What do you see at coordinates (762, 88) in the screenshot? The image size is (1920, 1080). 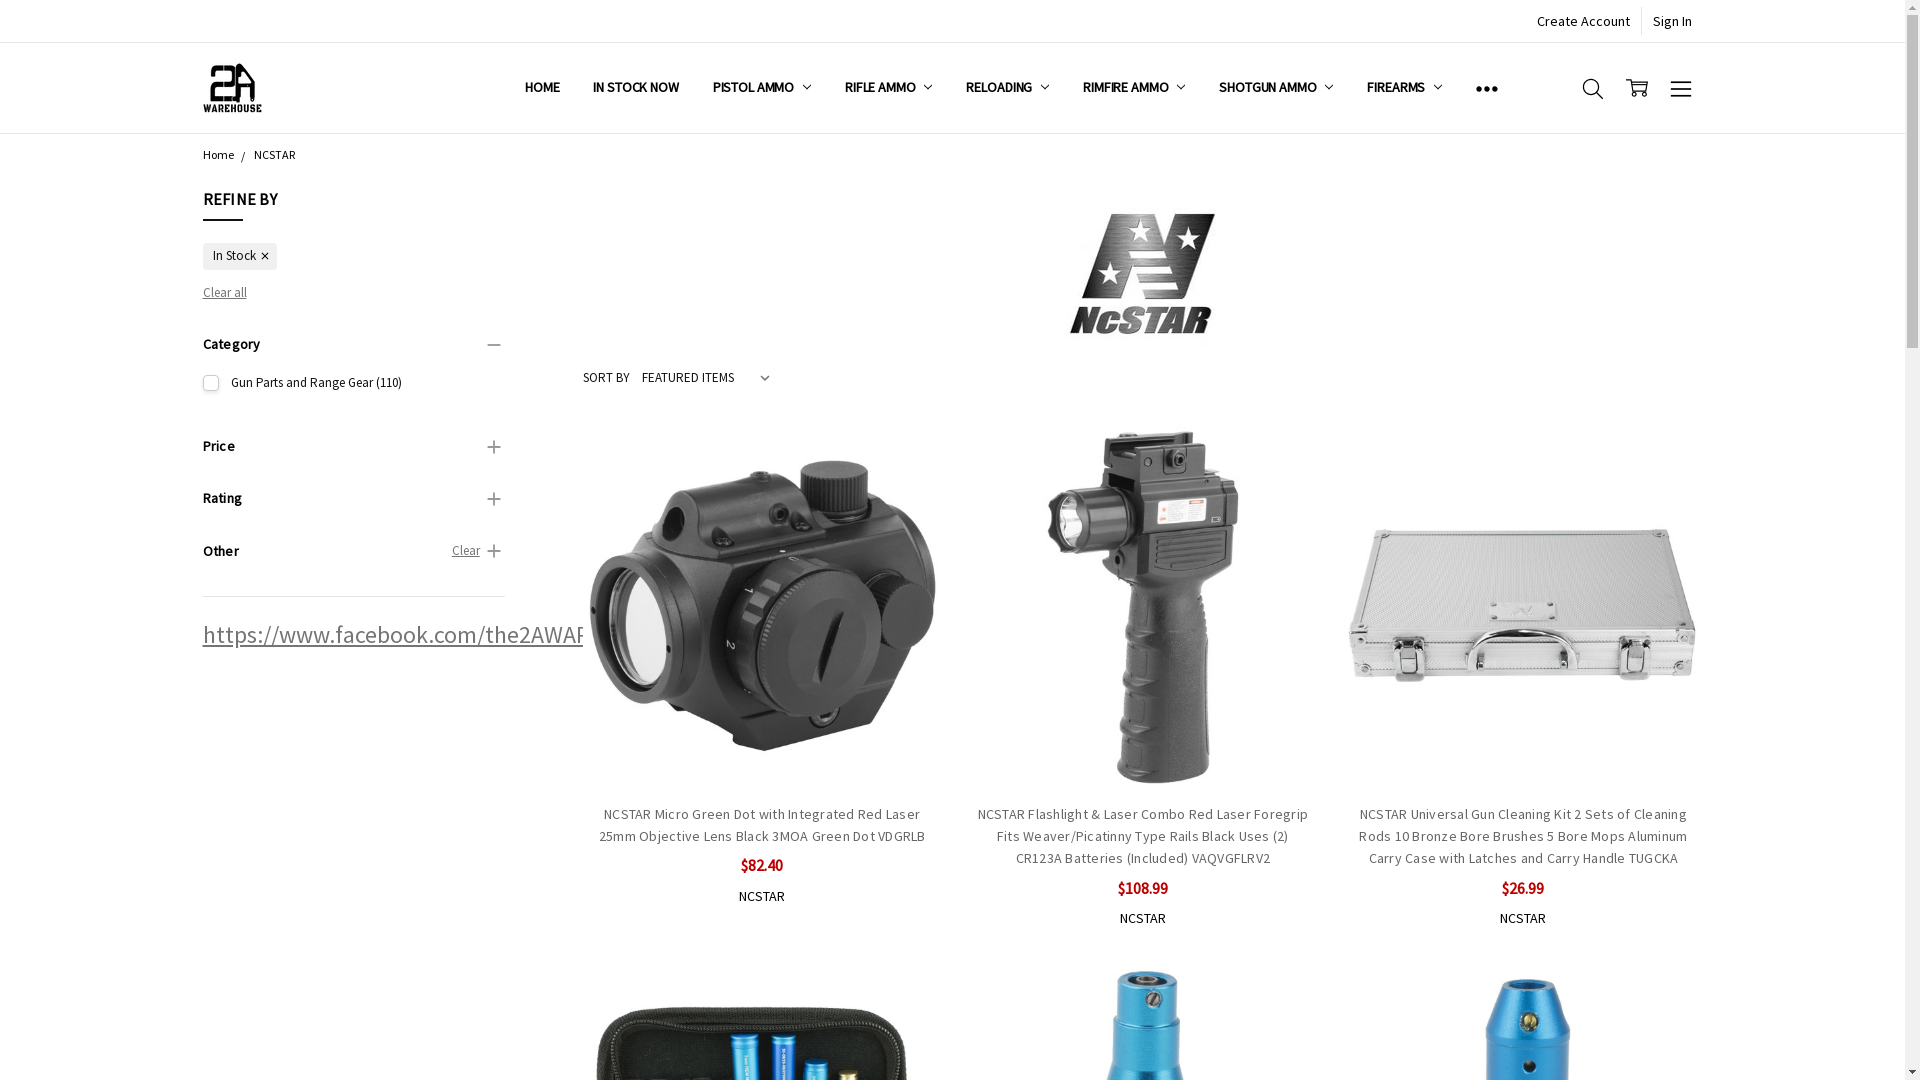 I see `PISTOL AMMO` at bounding box center [762, 88].